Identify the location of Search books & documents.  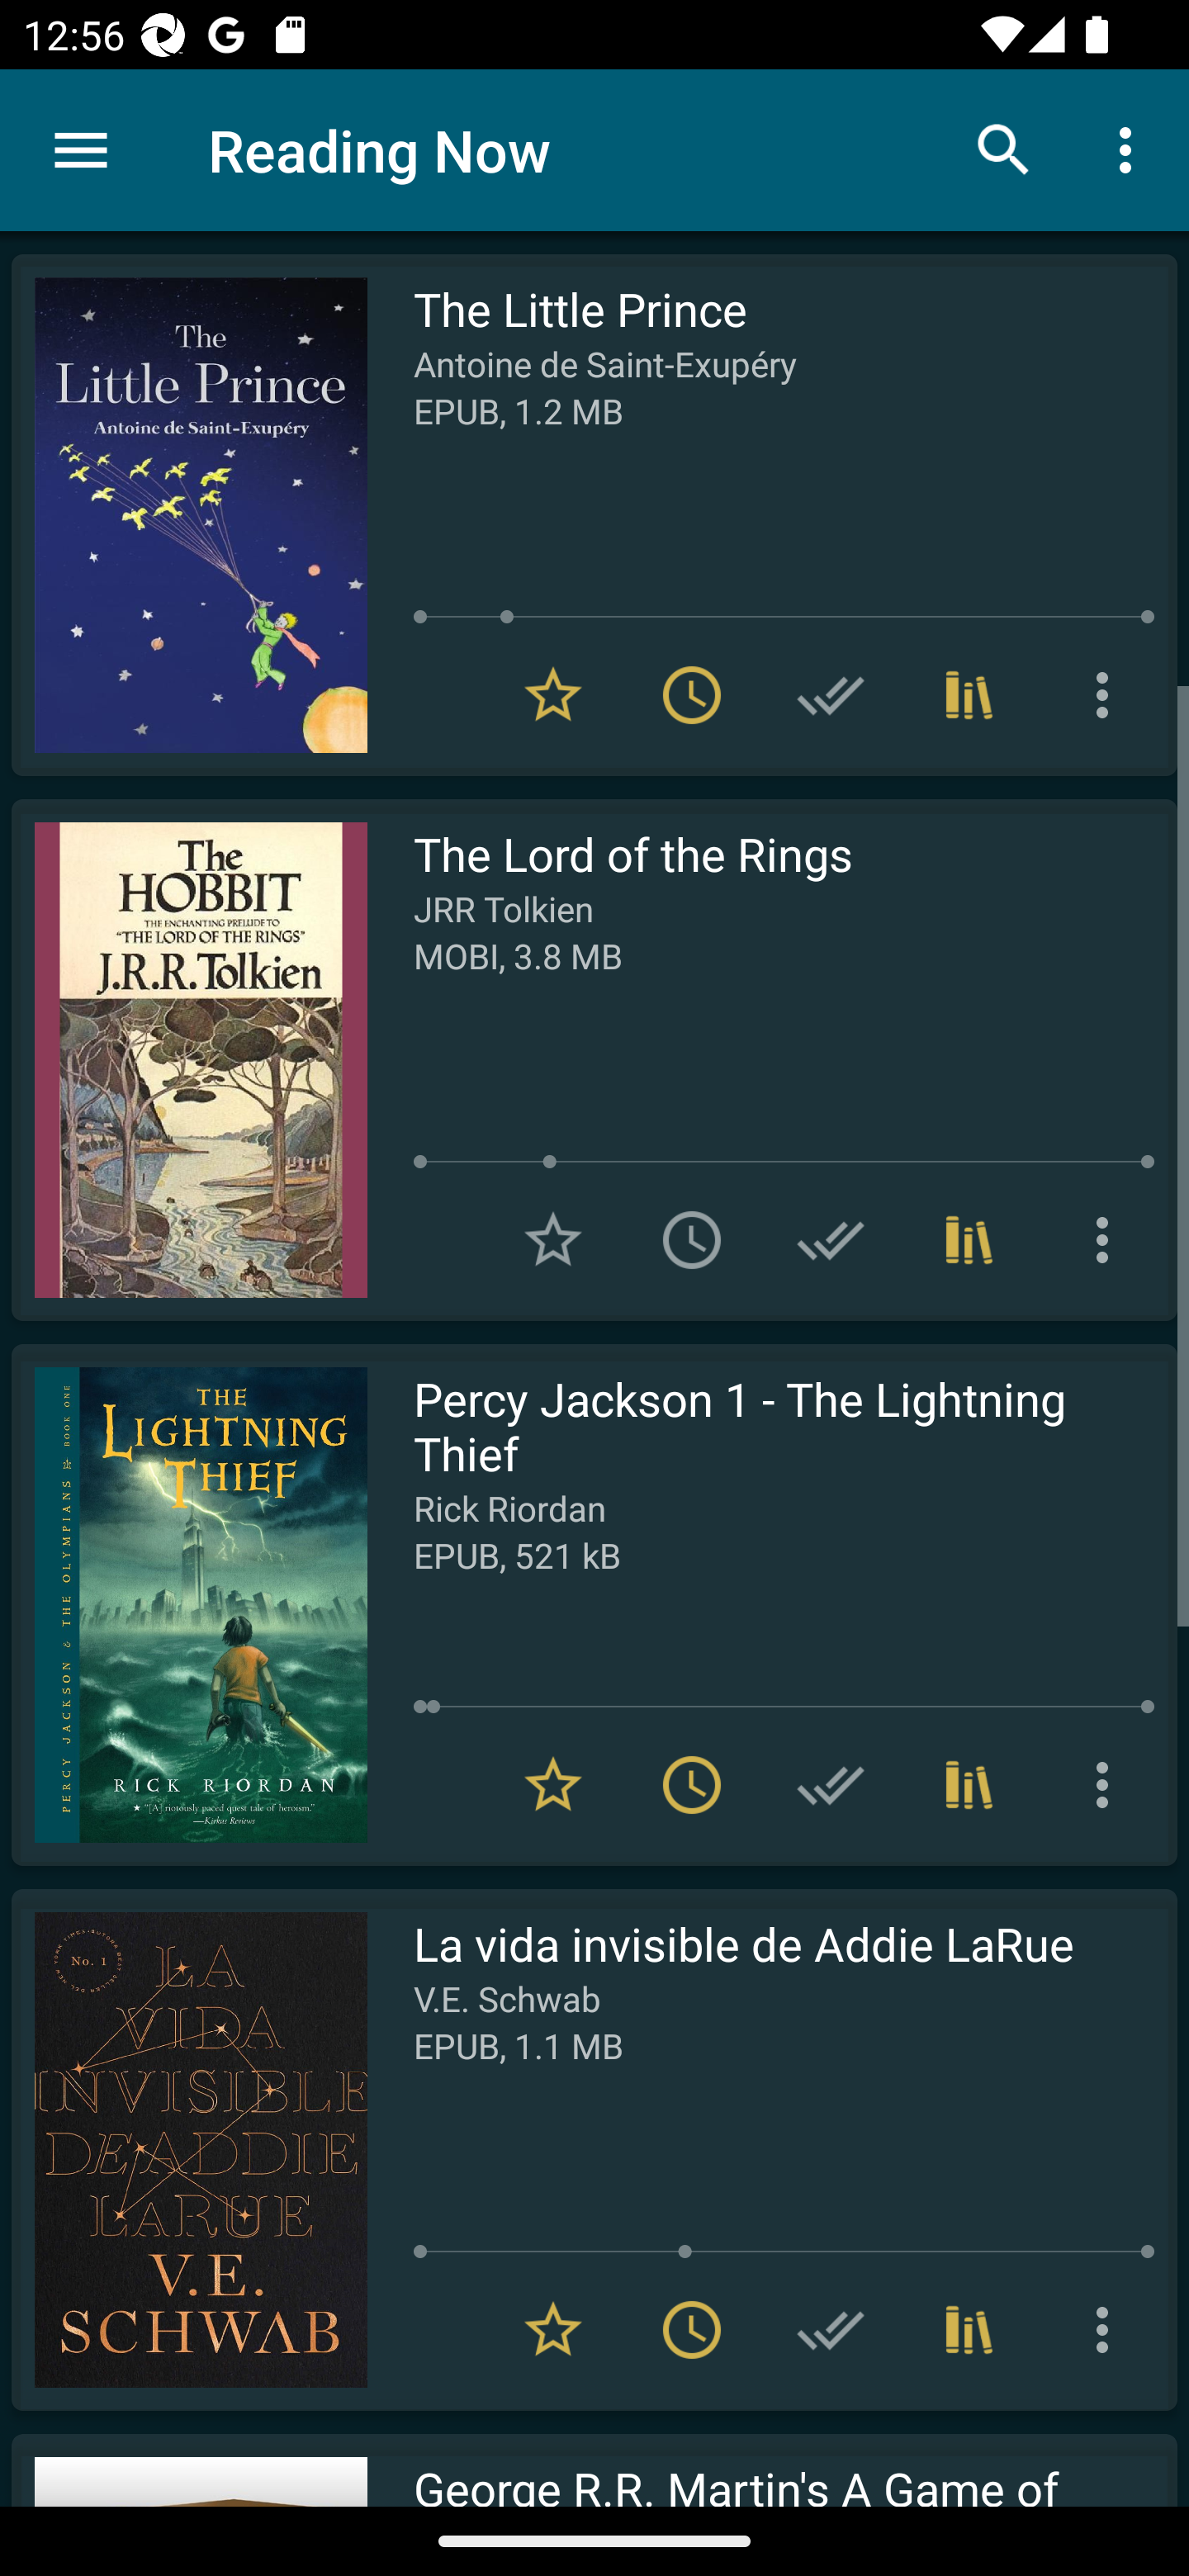
(1004, 149).